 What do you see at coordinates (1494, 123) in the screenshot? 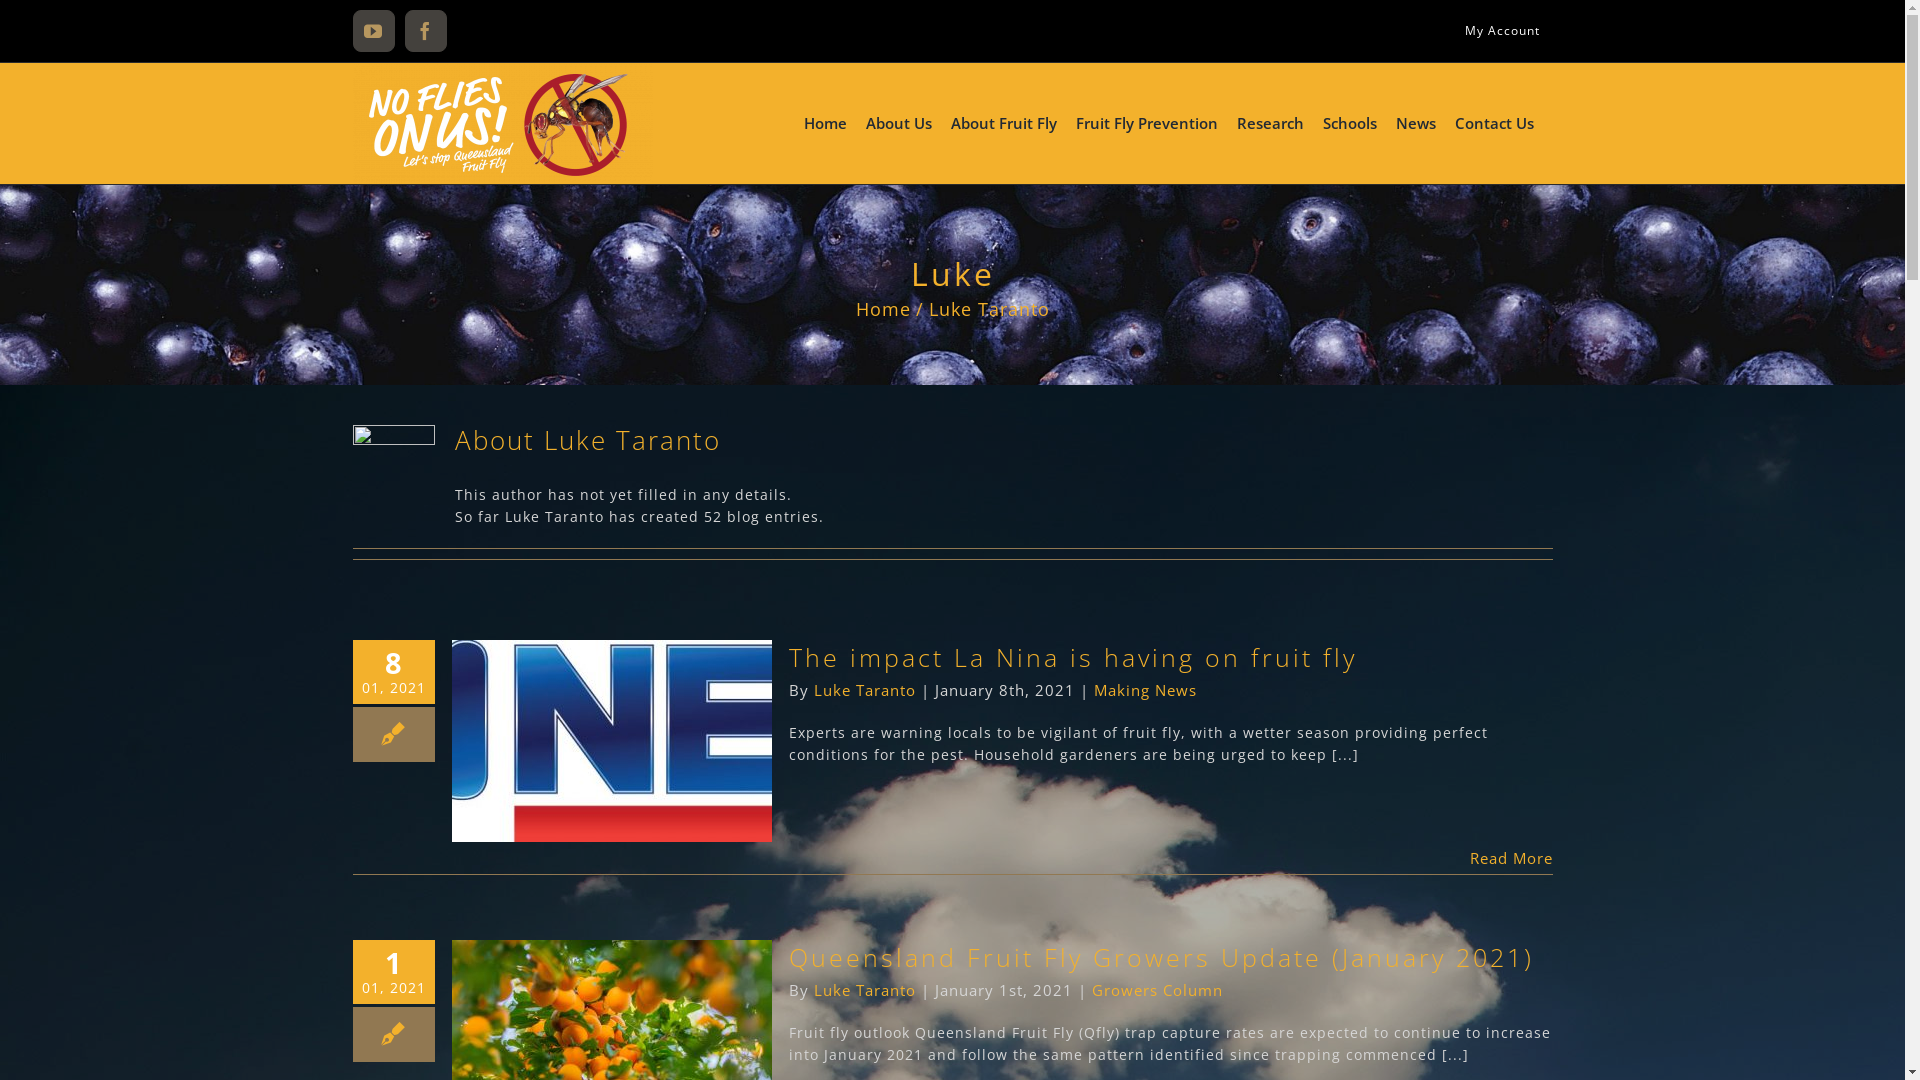
I see `Contact Us` at bounding box center [1494, 123].